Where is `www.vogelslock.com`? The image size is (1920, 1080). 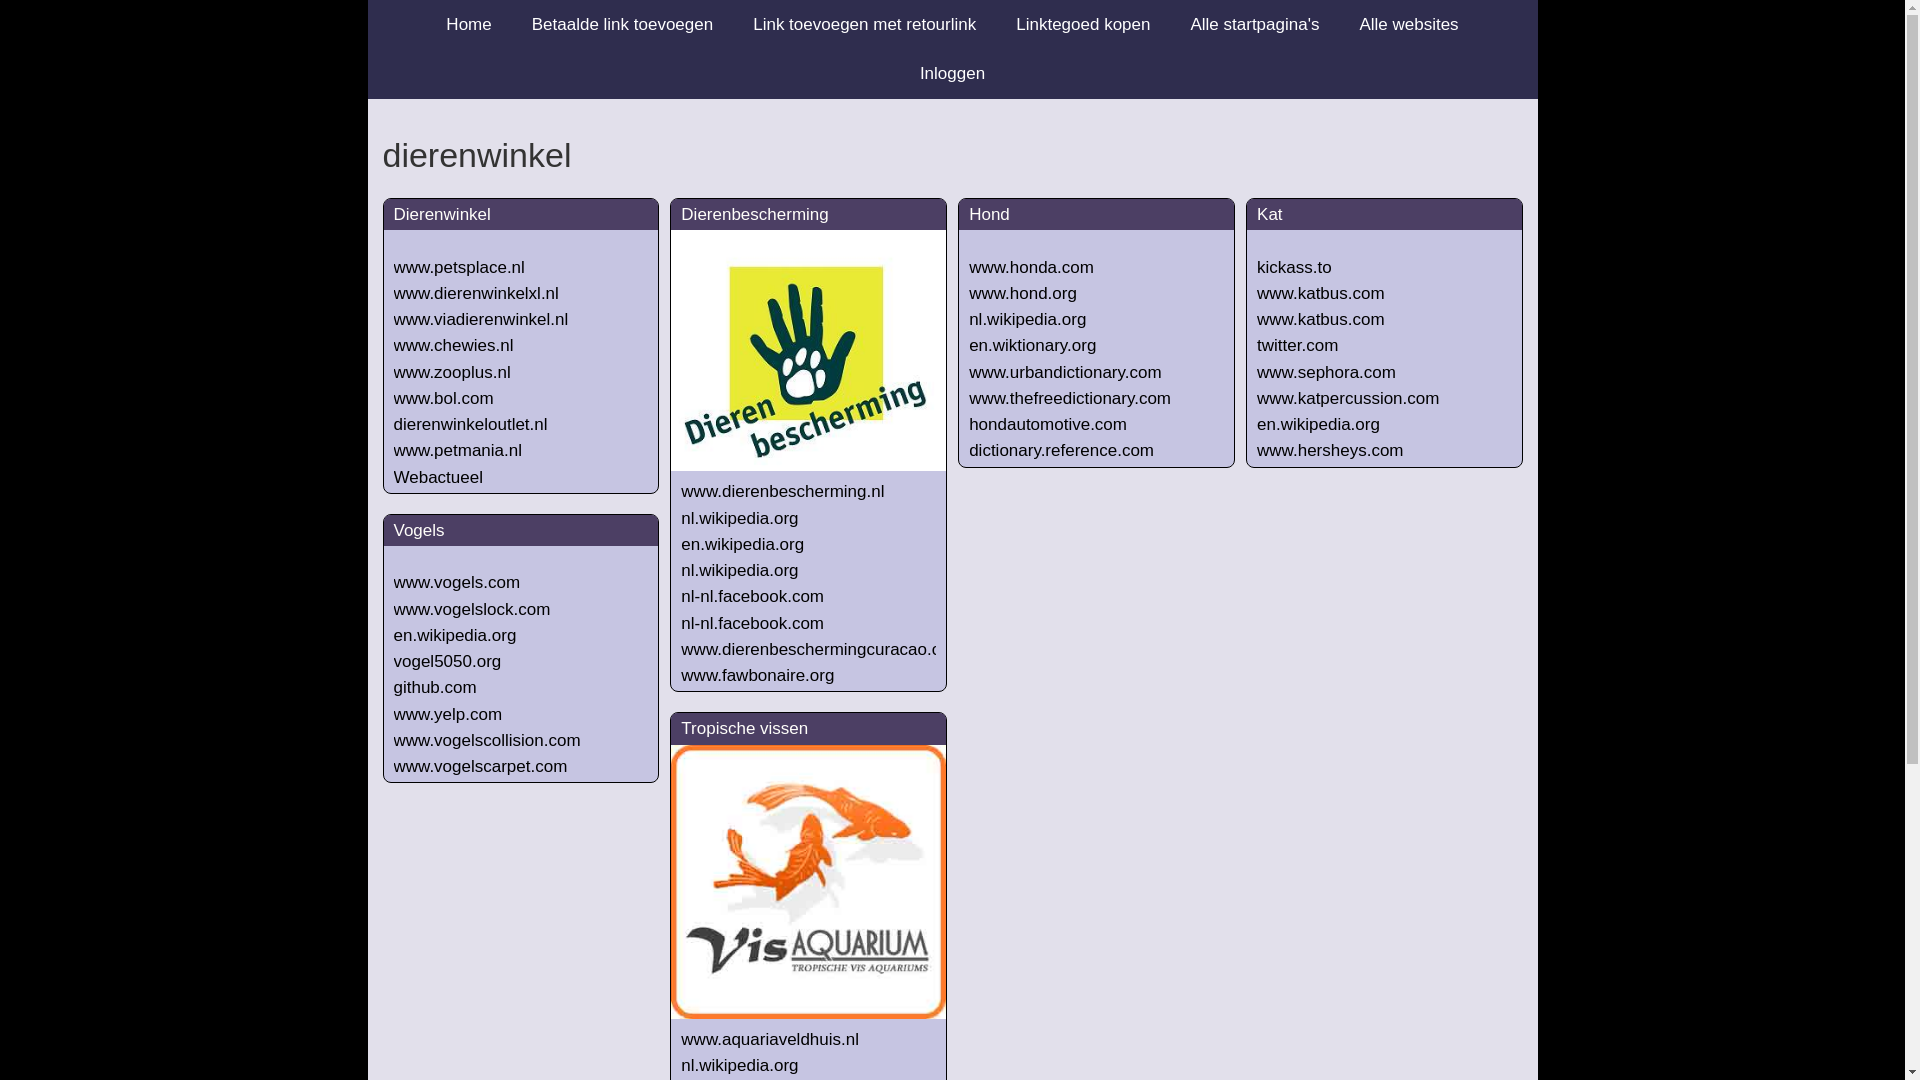
www.vogelslock.com is located at coordinates (472, 610).